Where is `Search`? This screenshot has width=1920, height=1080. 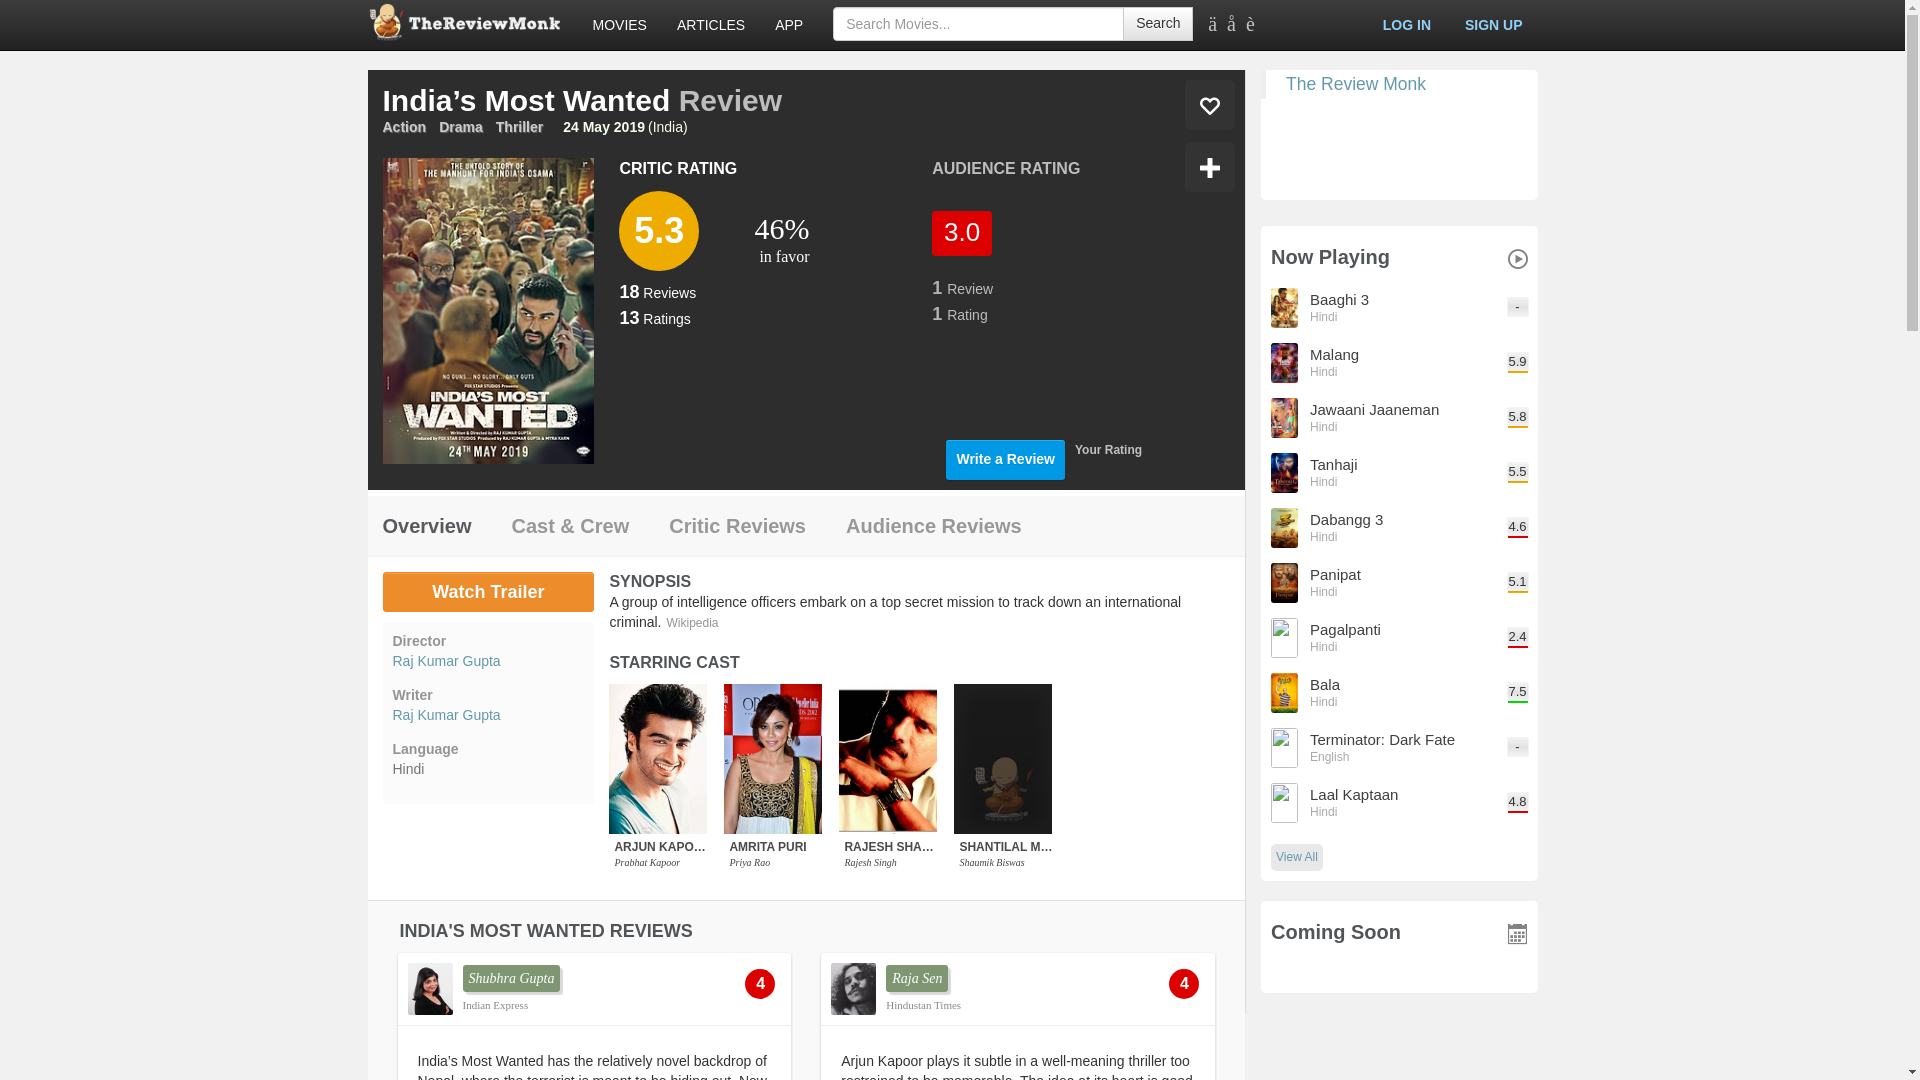
Search is located at coordinates (1158, 24).